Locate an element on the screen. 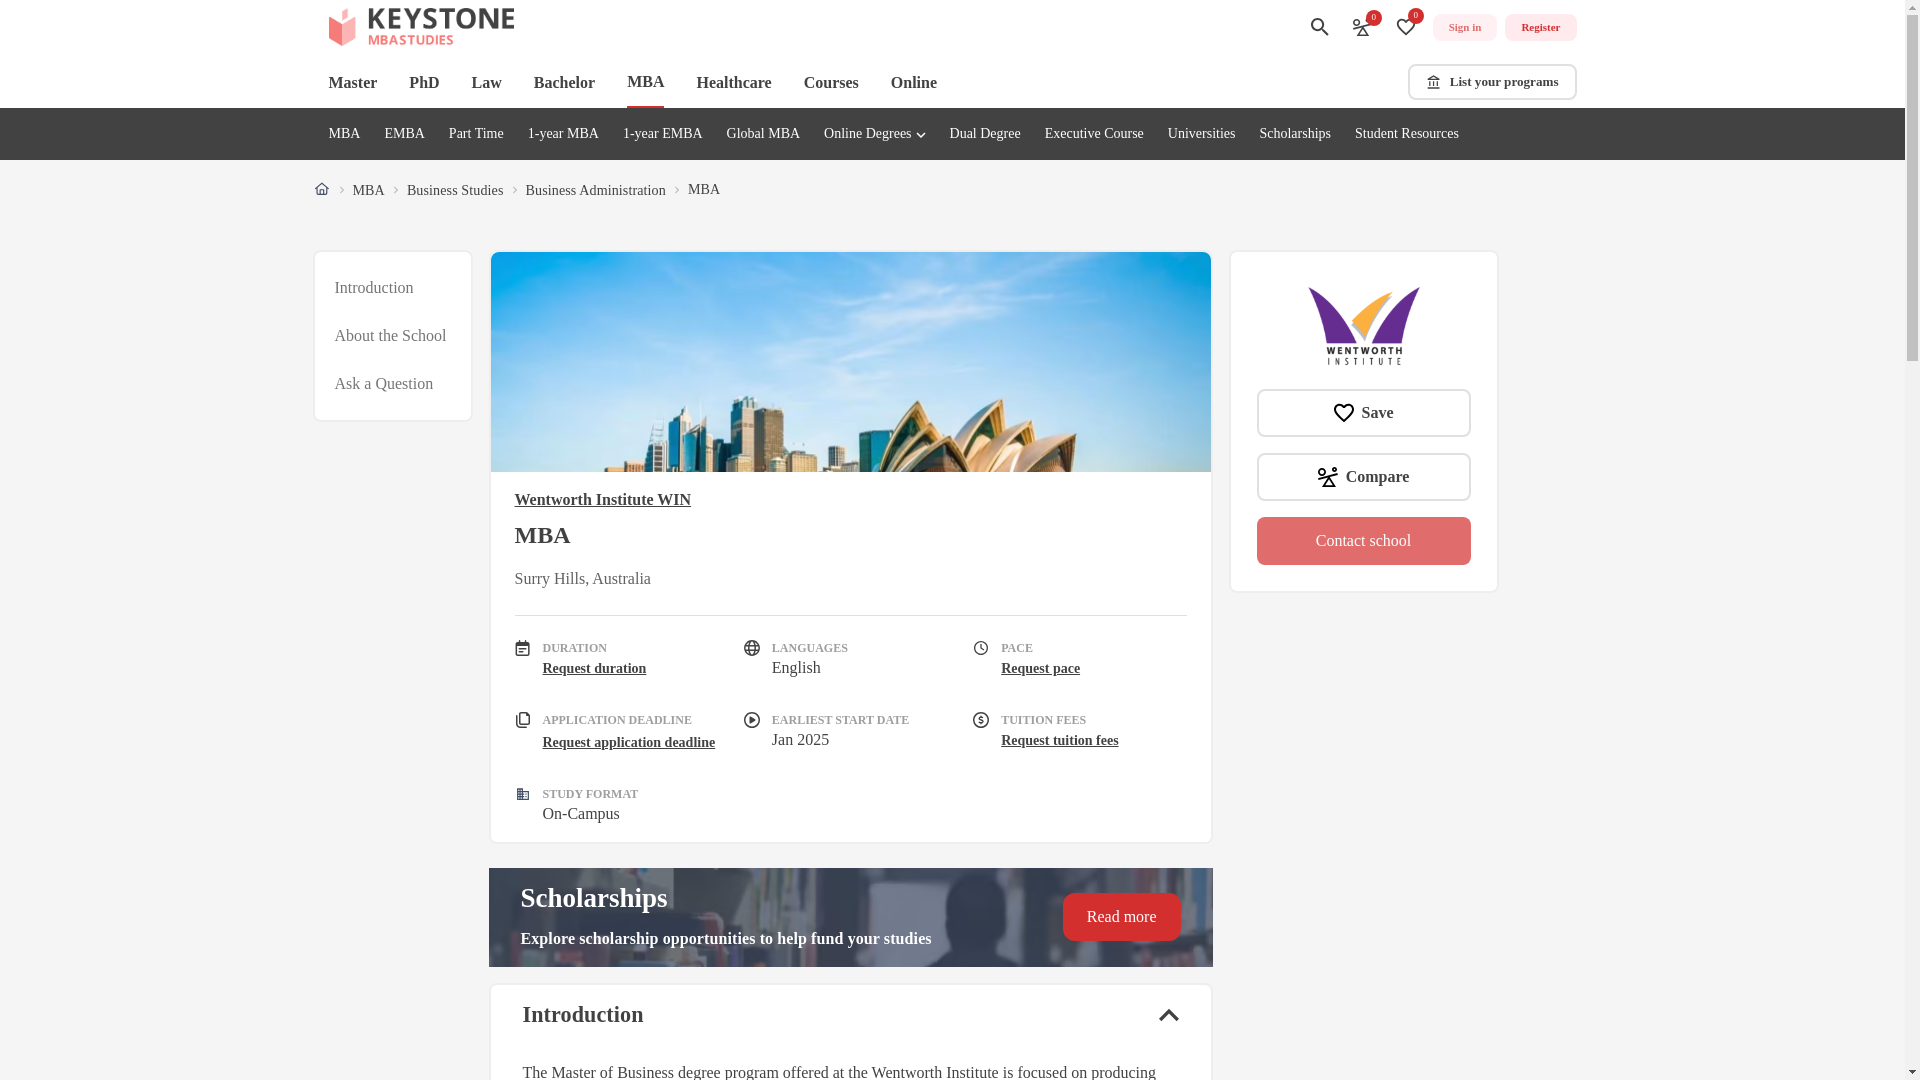 Image resolution: width=1920 pixels, height=1080 pixels. List your programs is located at coordinates (1094, 134).